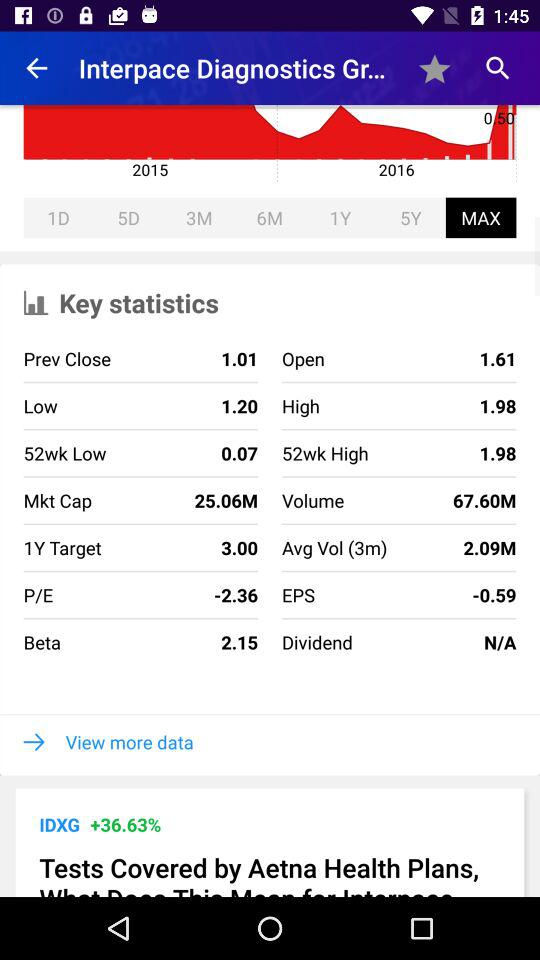  I want to click on press the 3.00, so click(180, 548).